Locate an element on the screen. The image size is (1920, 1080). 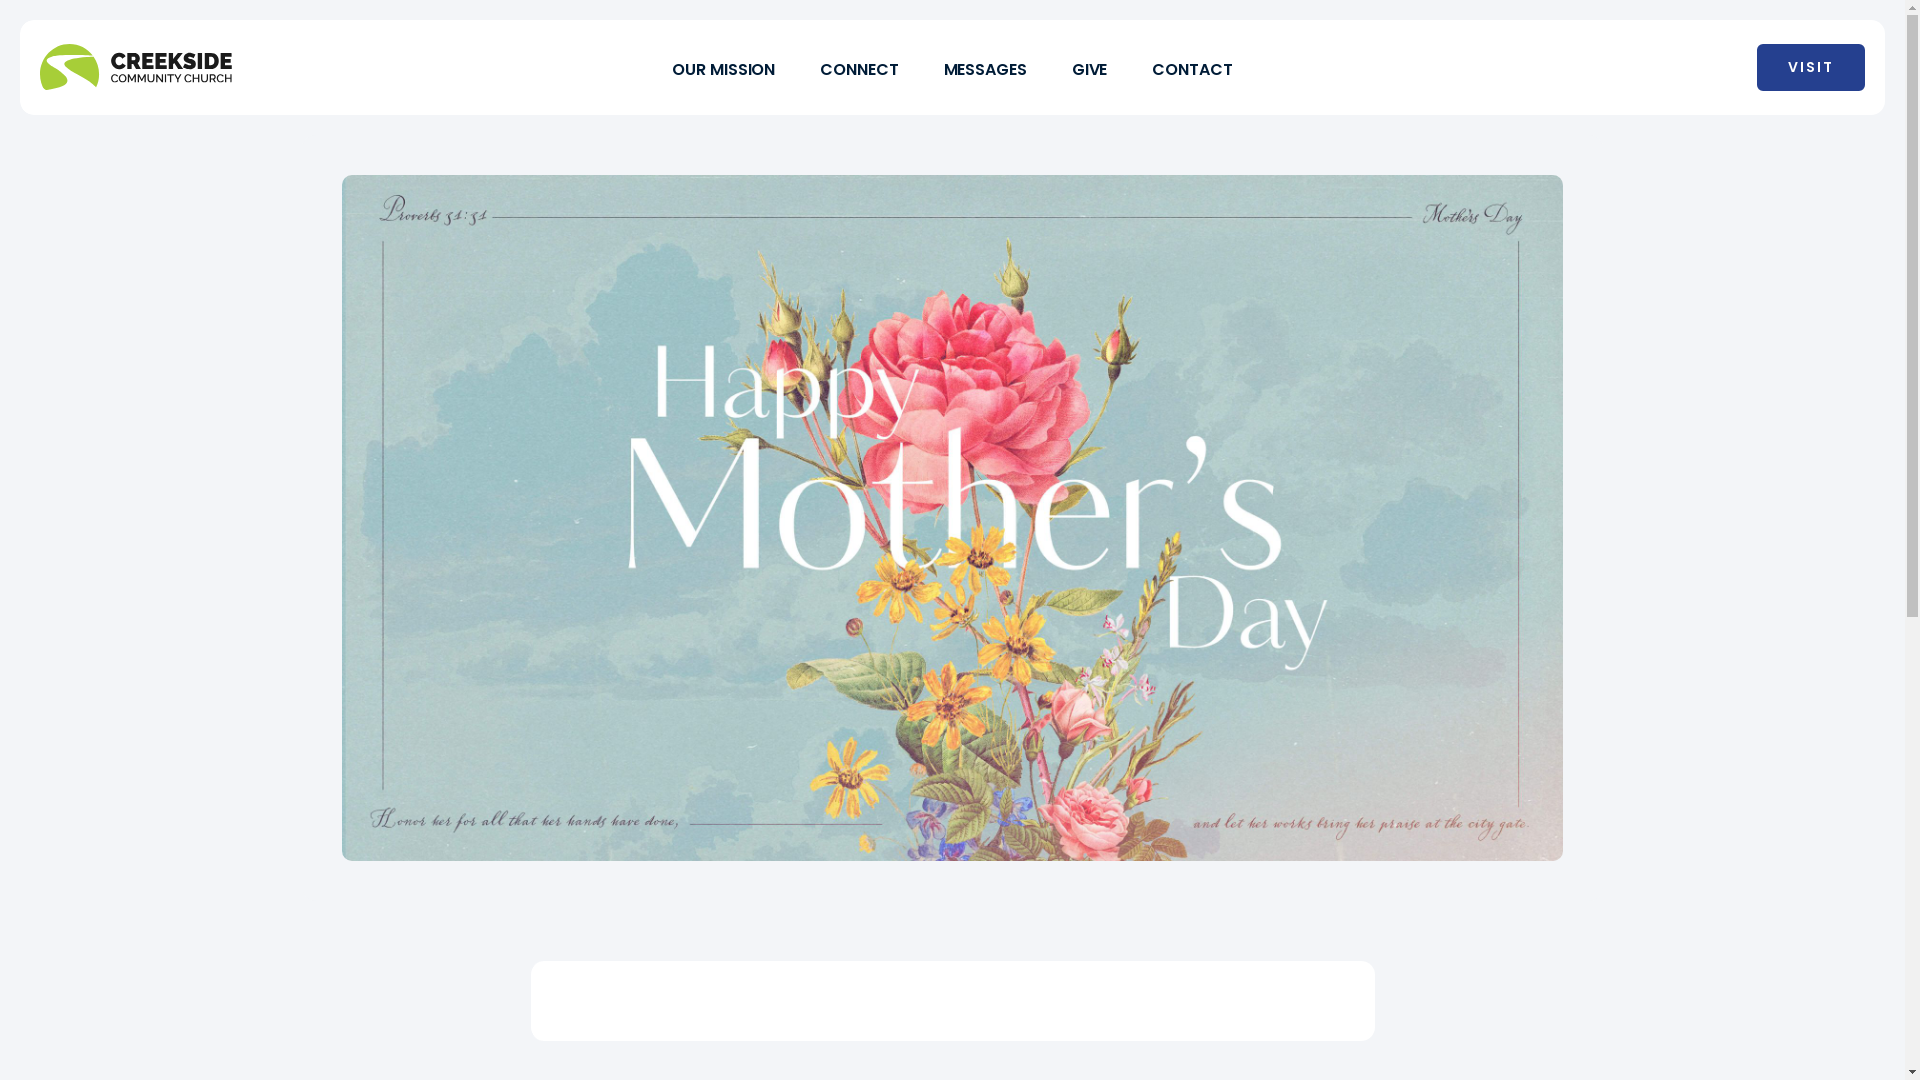
GIVE is located at coordinates (1090, 68).